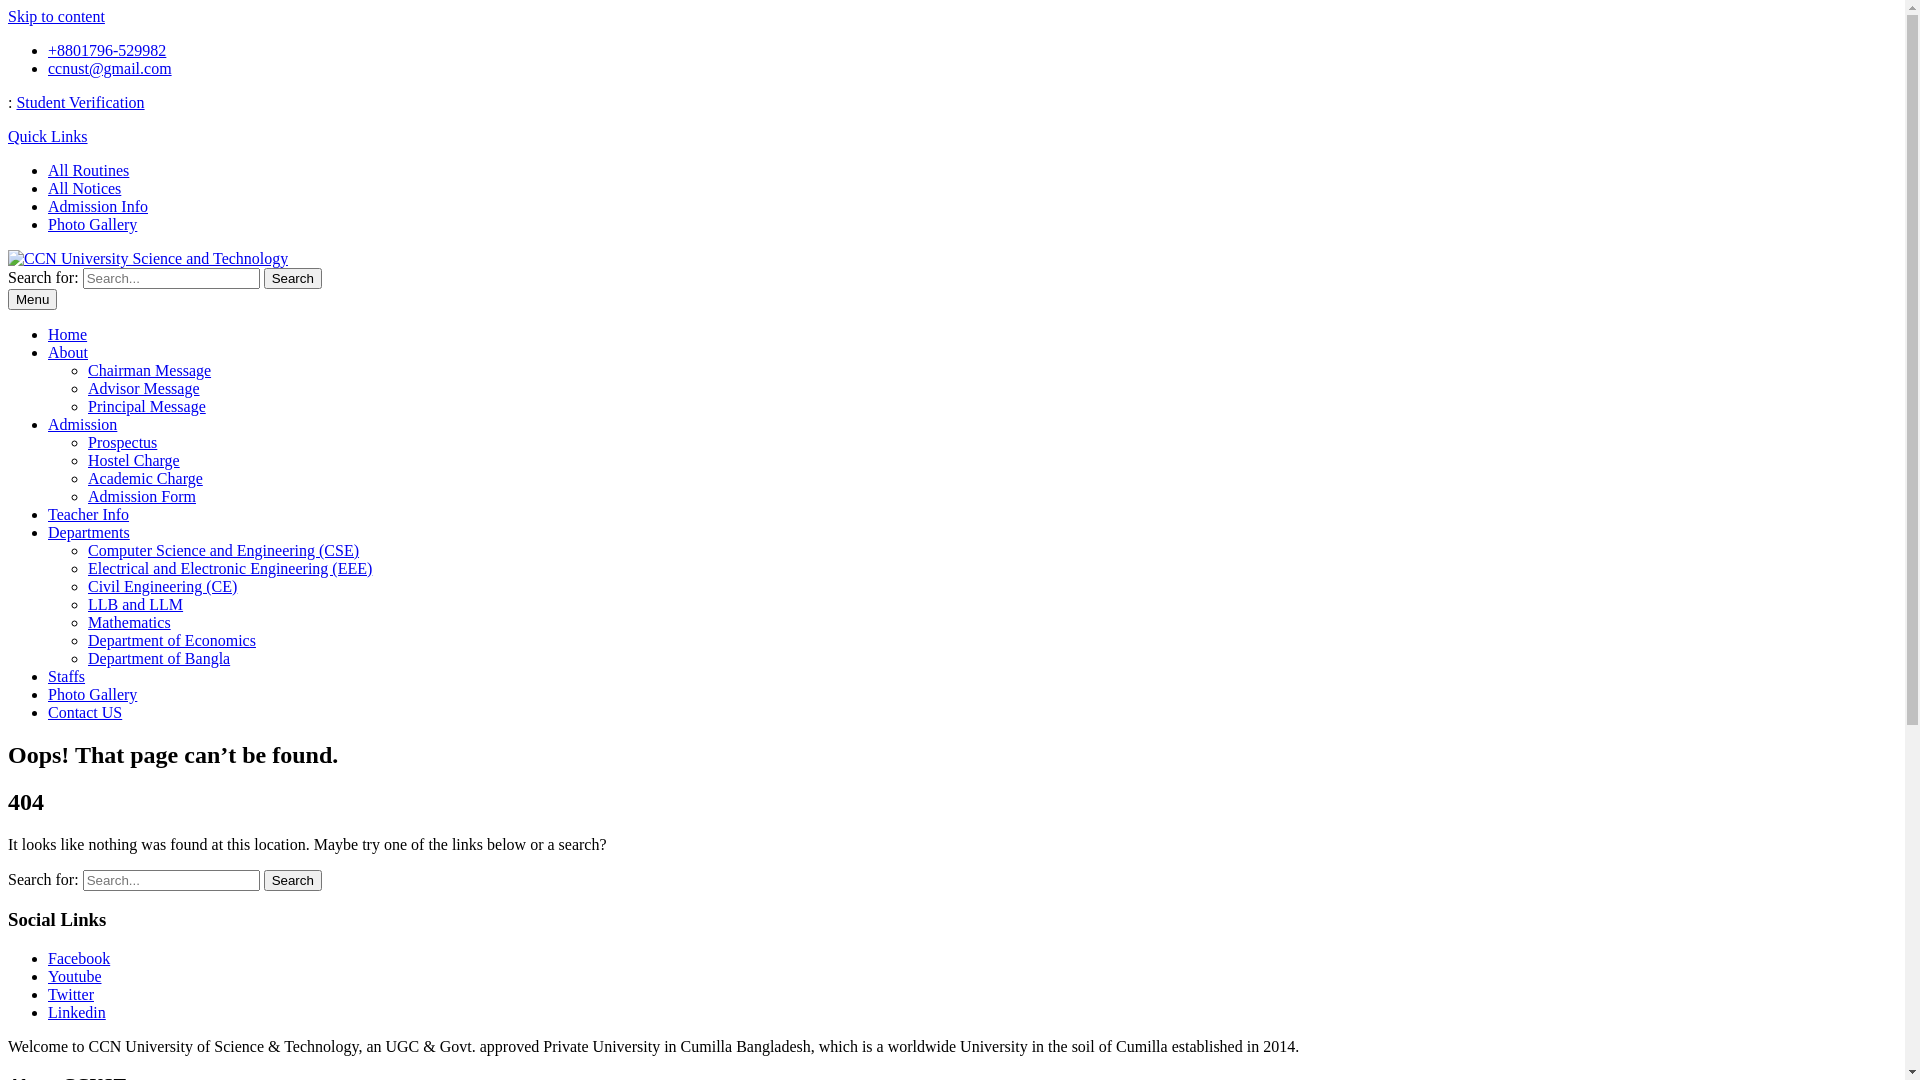 This screenshot has width=1920, height=1080. What do you see at coordinates (293, 278) in the screenshot?
I see `Search` at bounding box center [293, 278].